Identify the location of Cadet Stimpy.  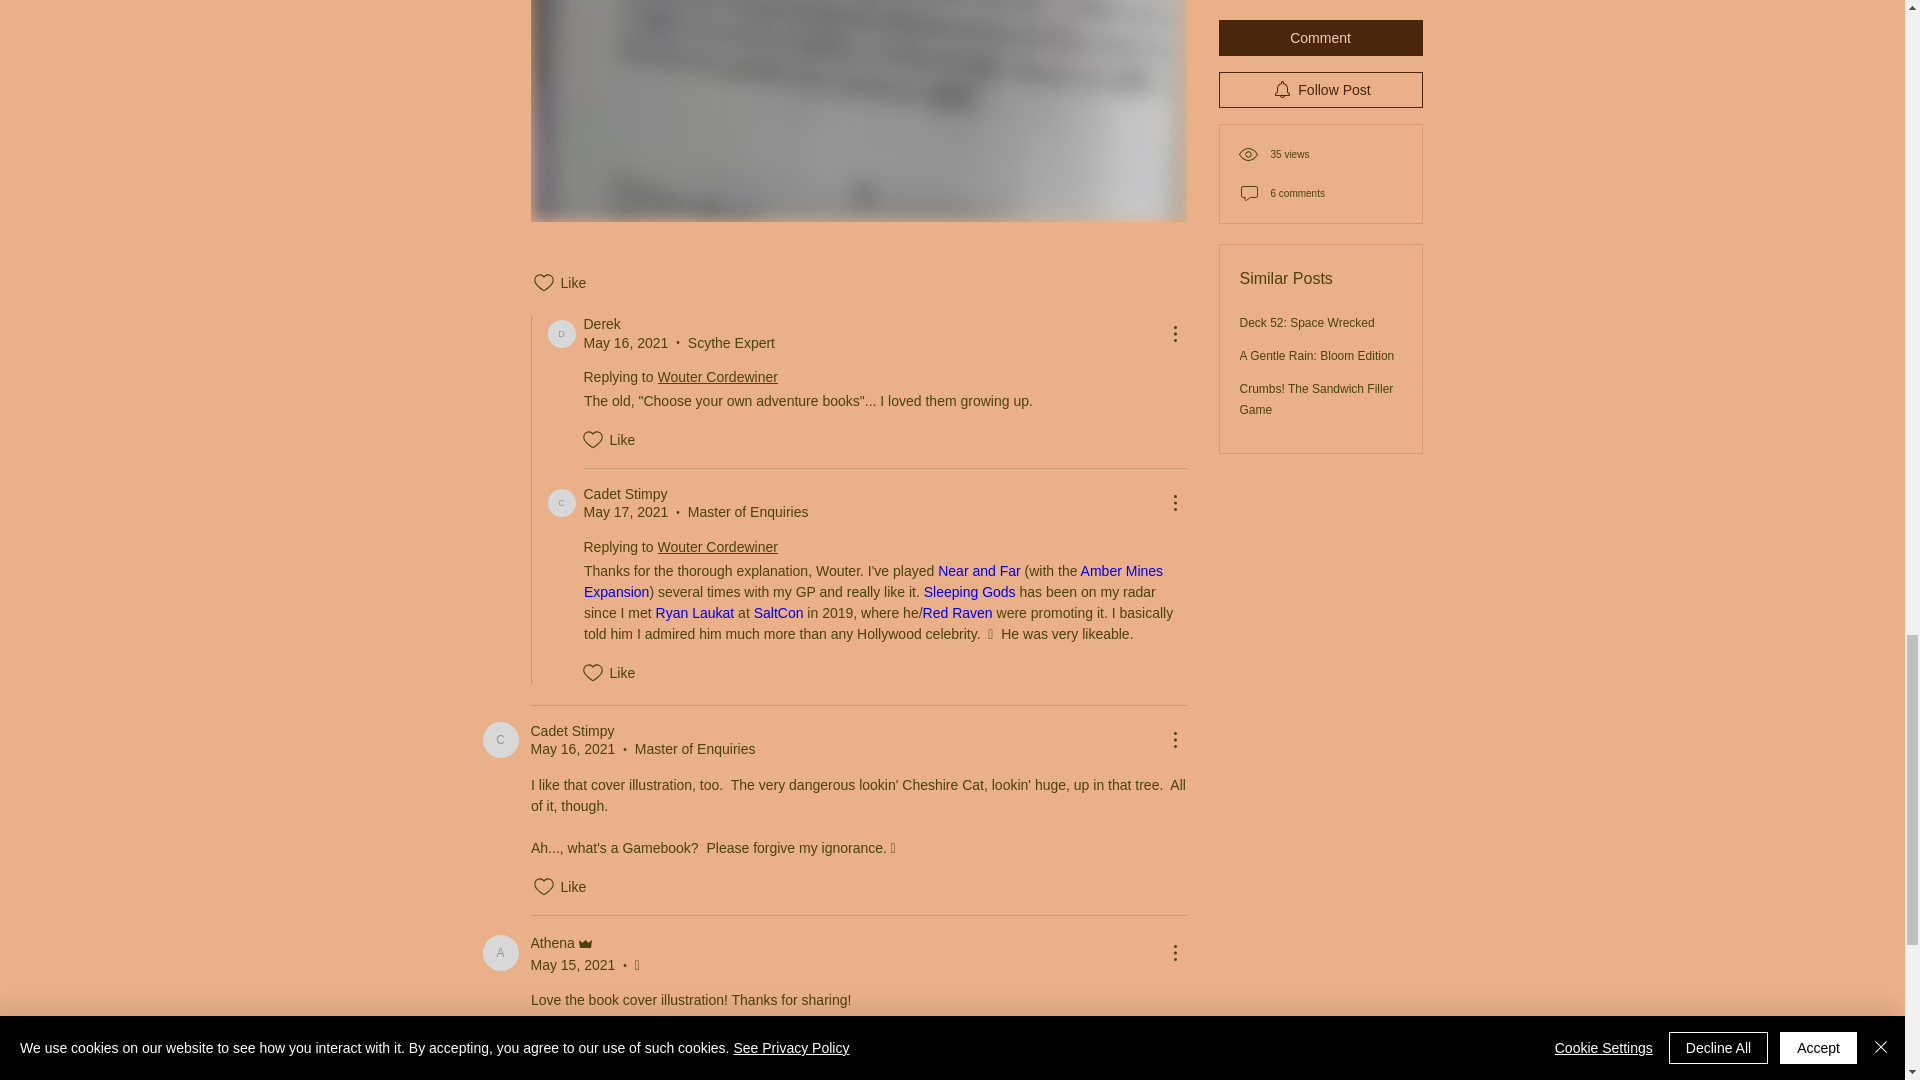
(562, 503).